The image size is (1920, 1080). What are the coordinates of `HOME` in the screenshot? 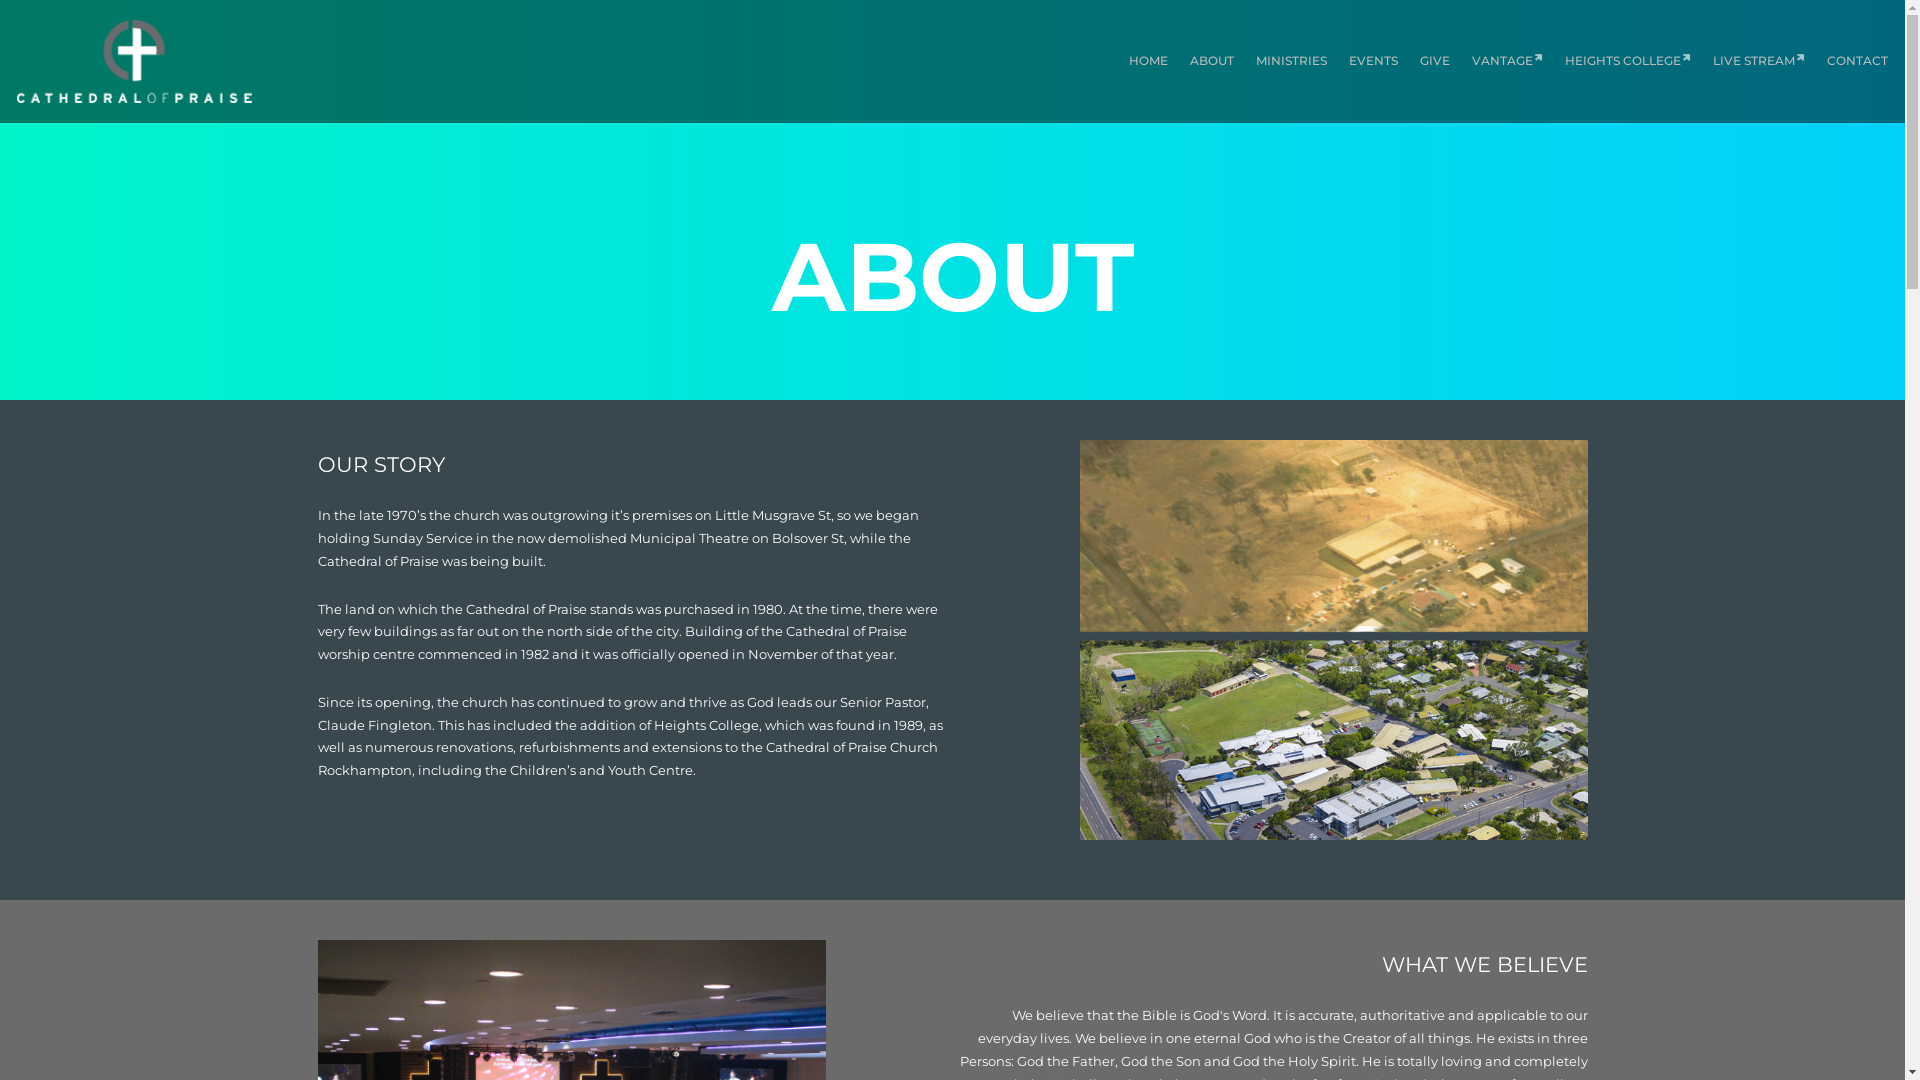 It's located at (1148, 60).